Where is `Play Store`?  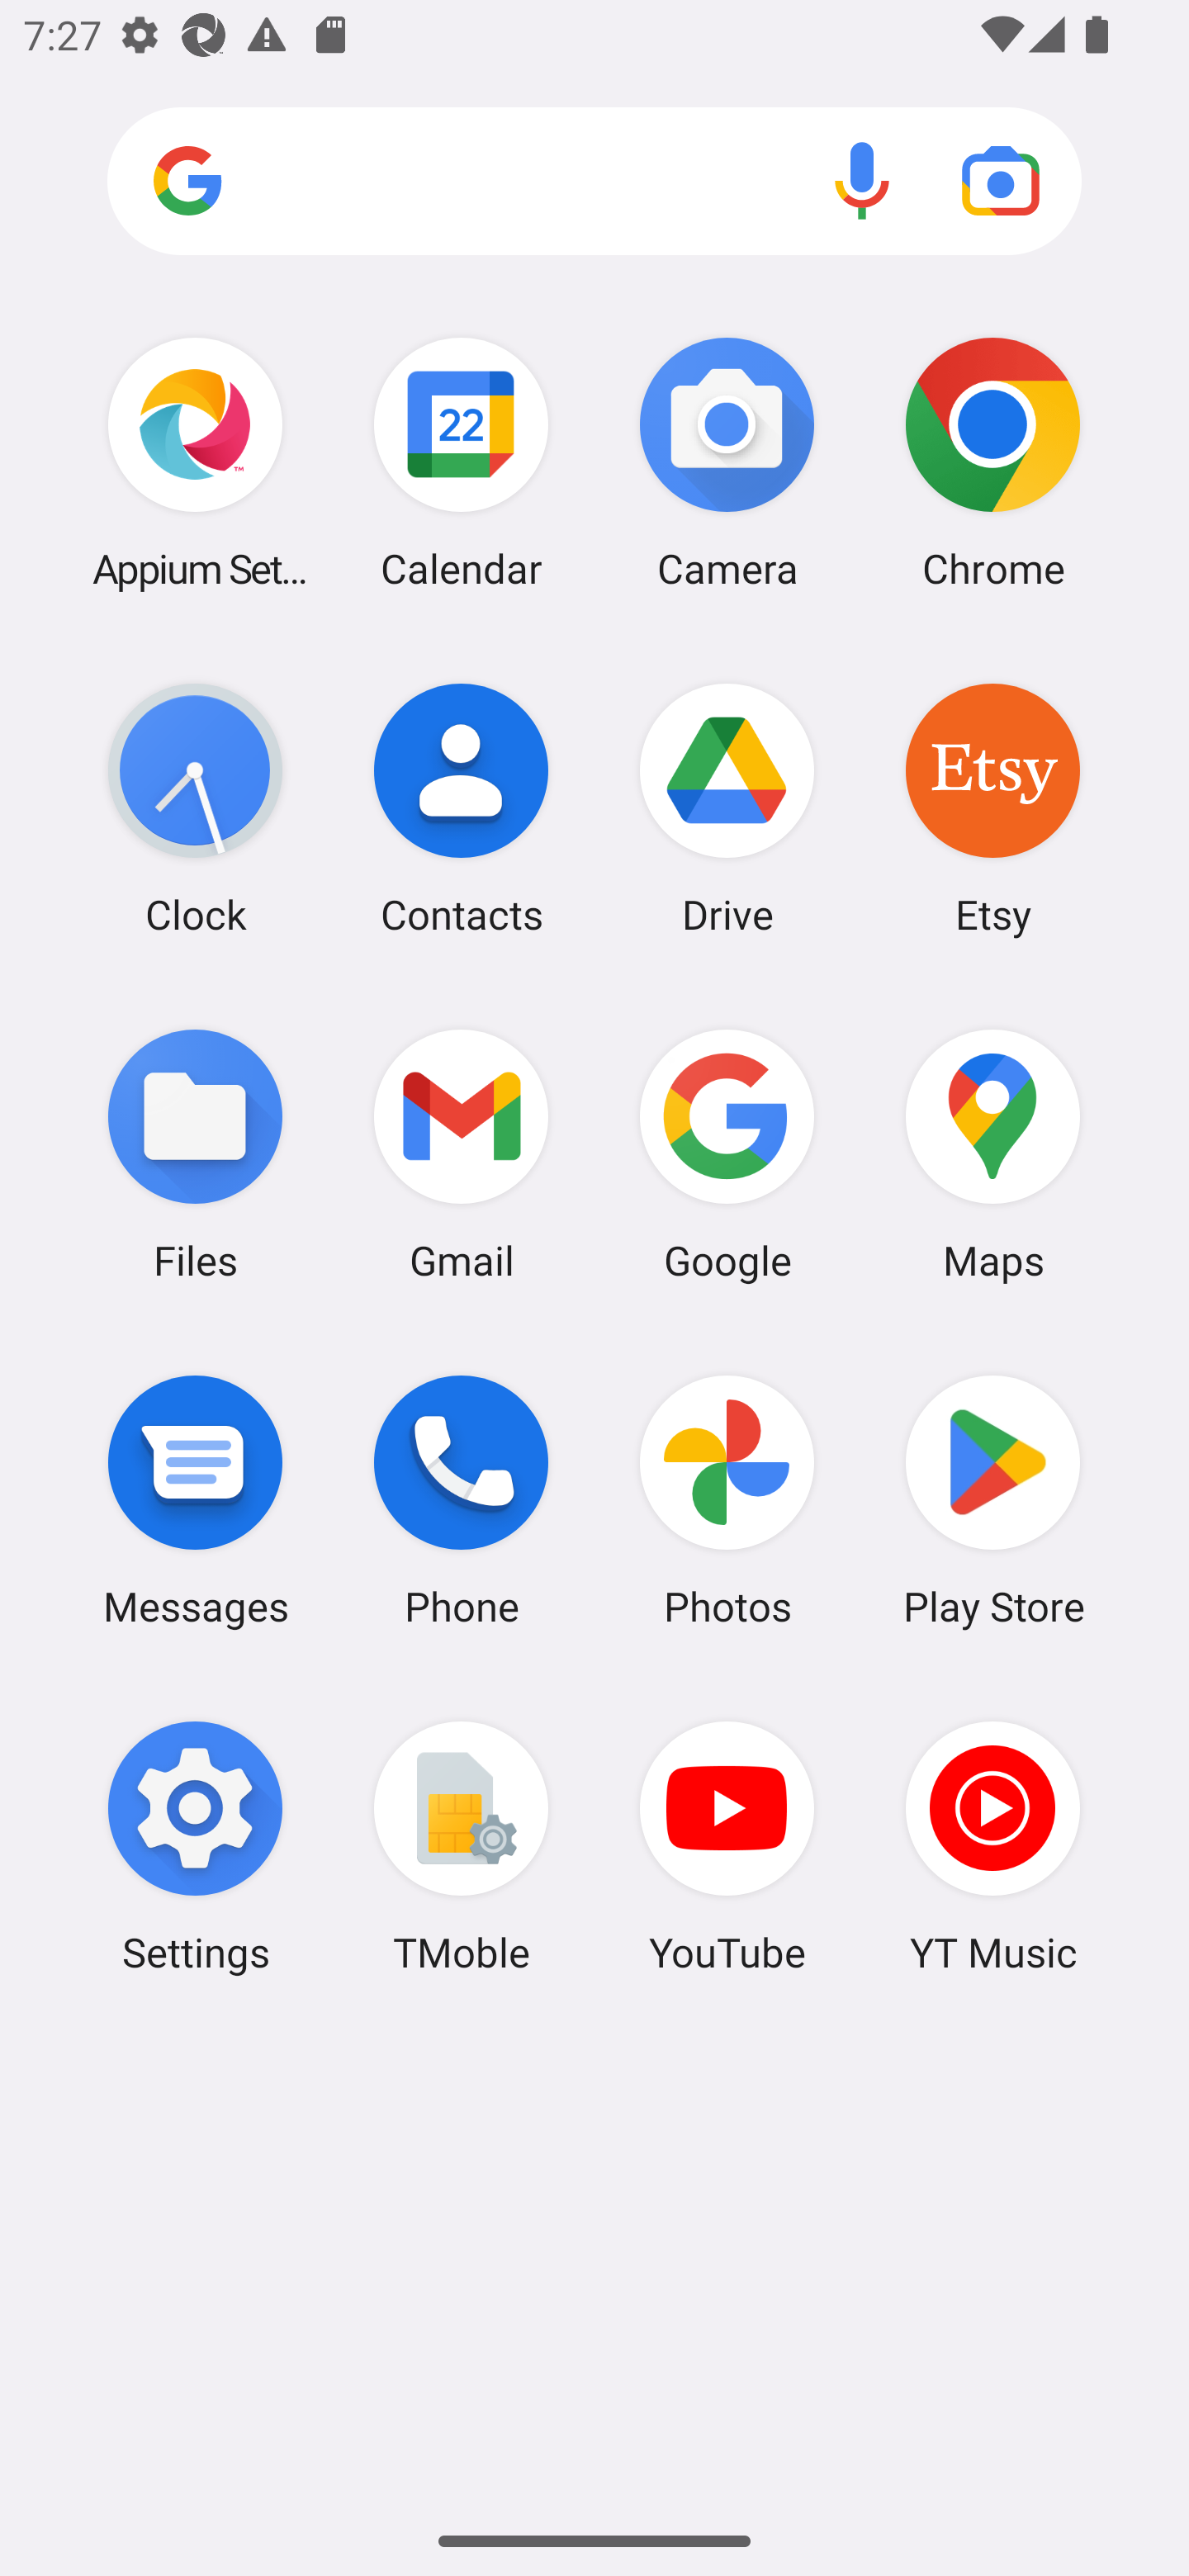
Play Store is located at coordinates (992, 1500).